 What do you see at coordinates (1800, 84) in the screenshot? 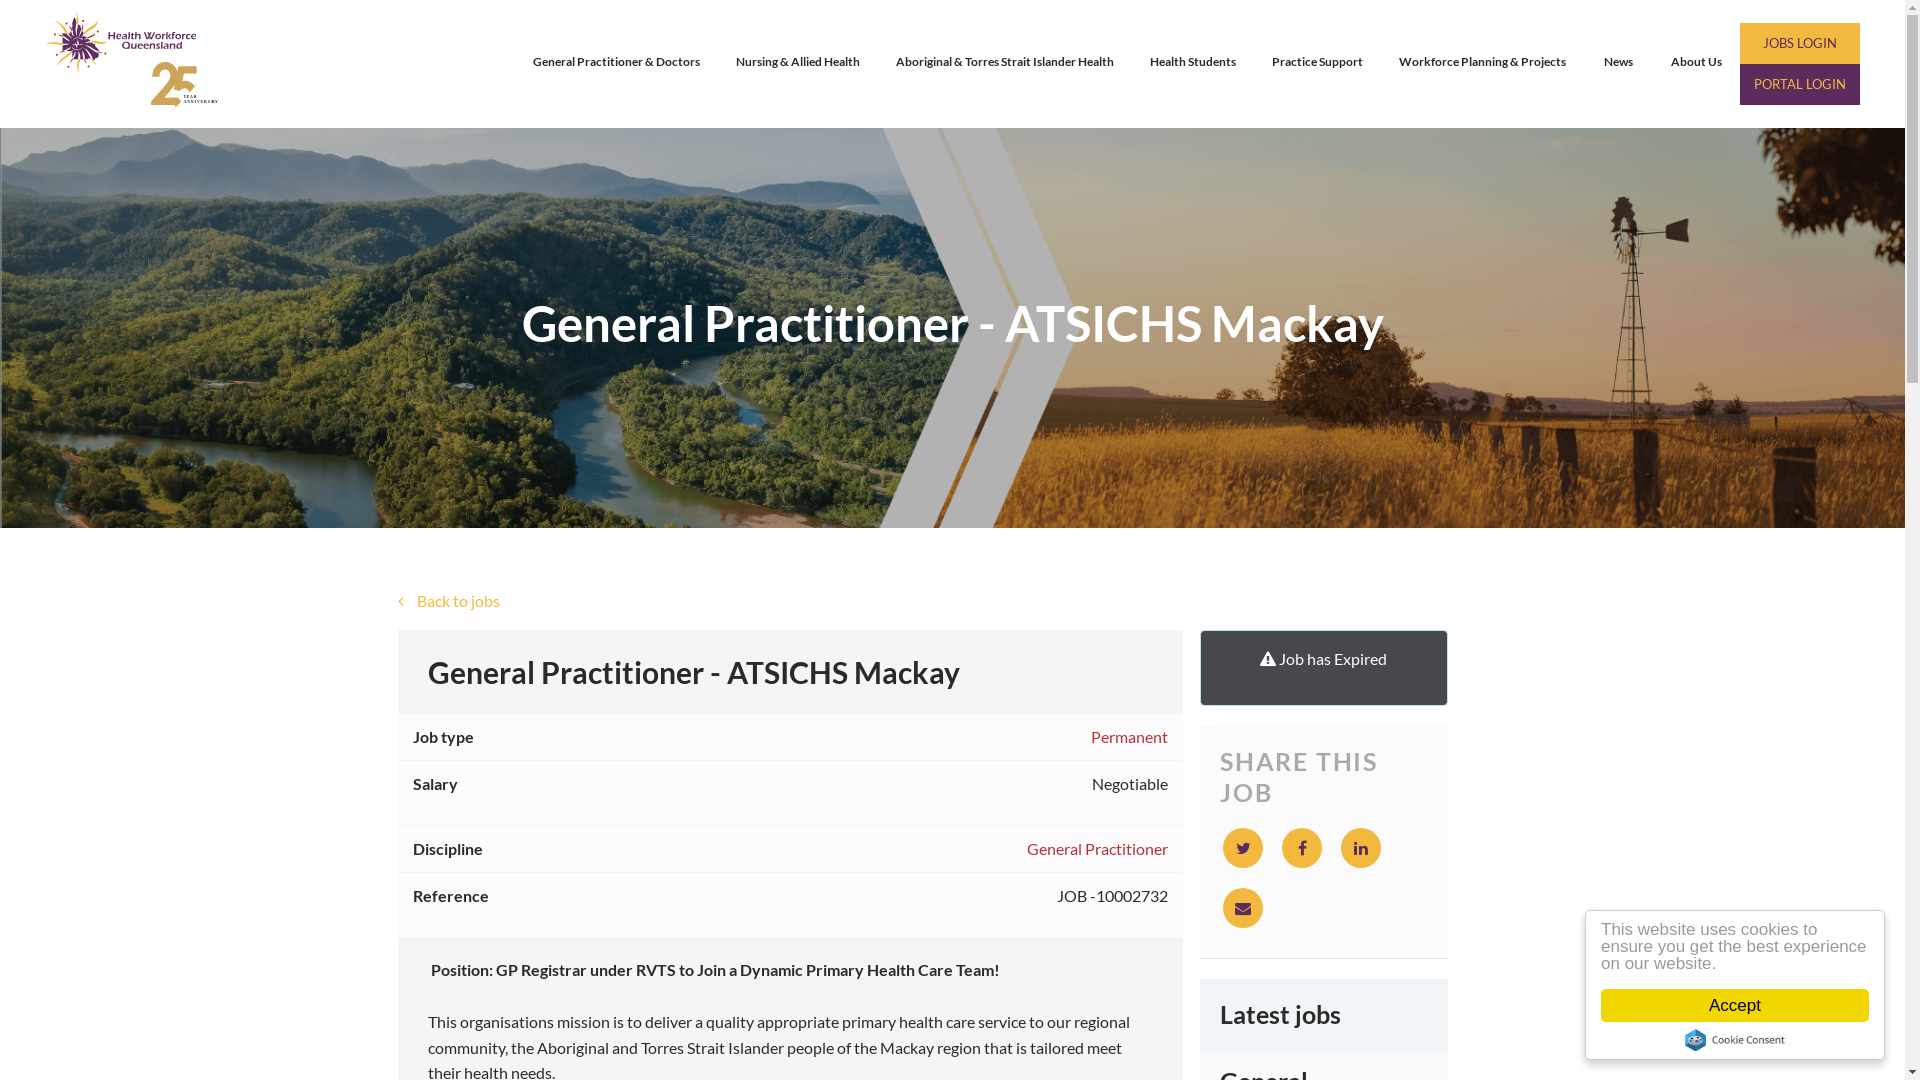
I see `PORTAL LOGIN` at bounding box center [1800, 84].